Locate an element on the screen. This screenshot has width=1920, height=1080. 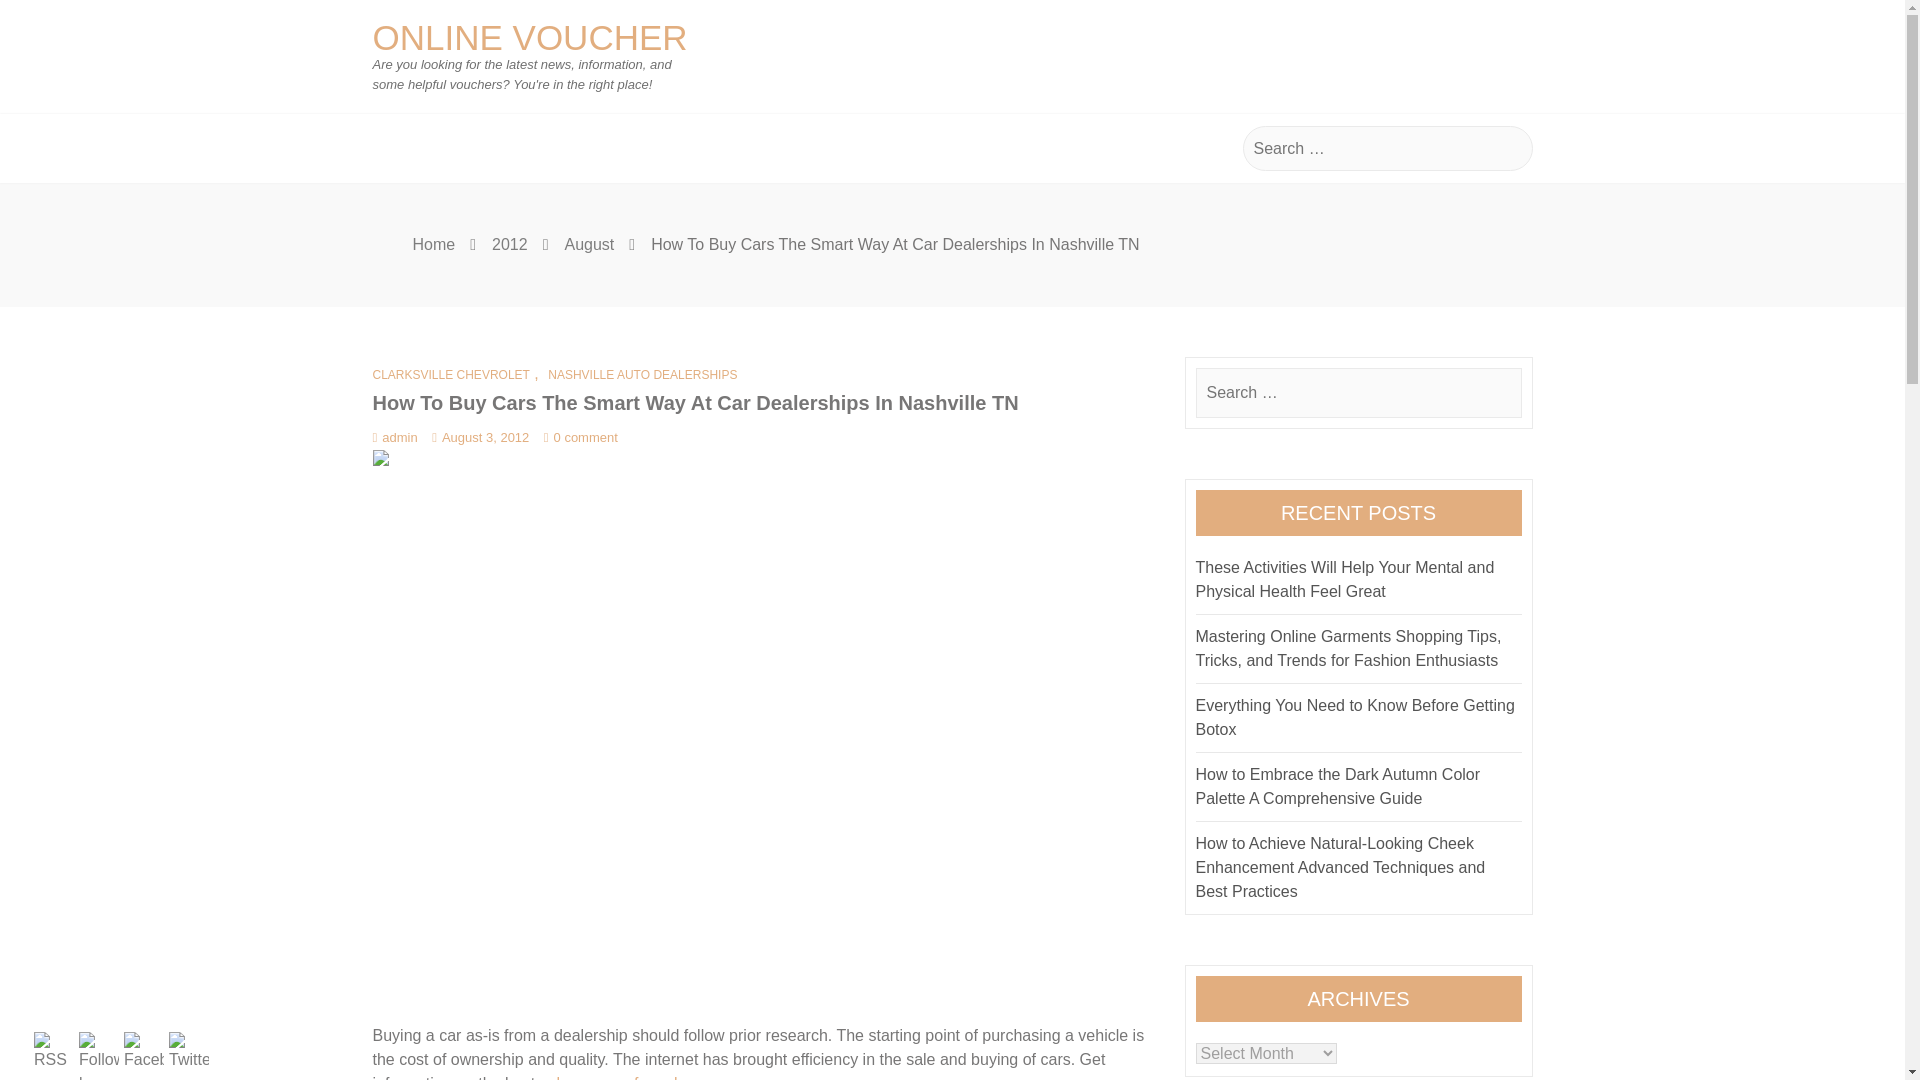
August 3, 2012 is located at coordinates (480, 436).